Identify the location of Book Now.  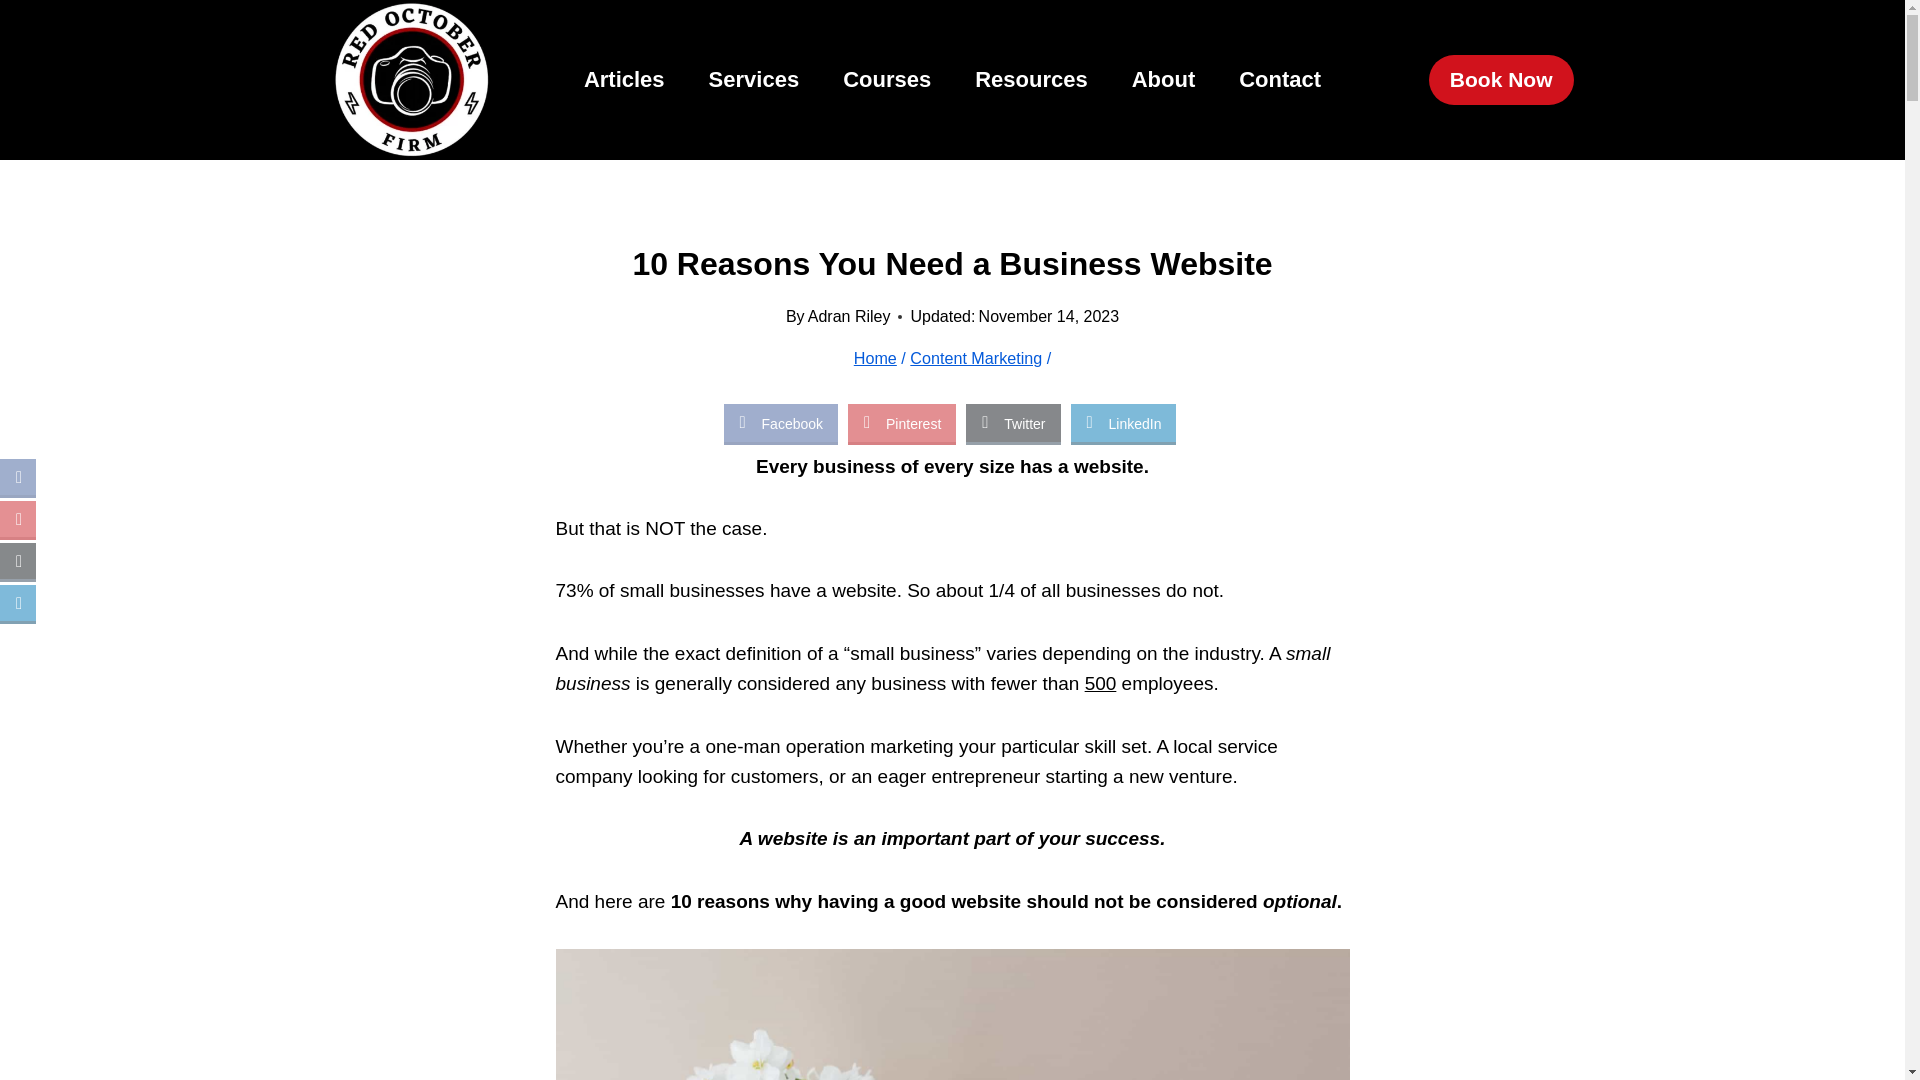
(1501, 80).